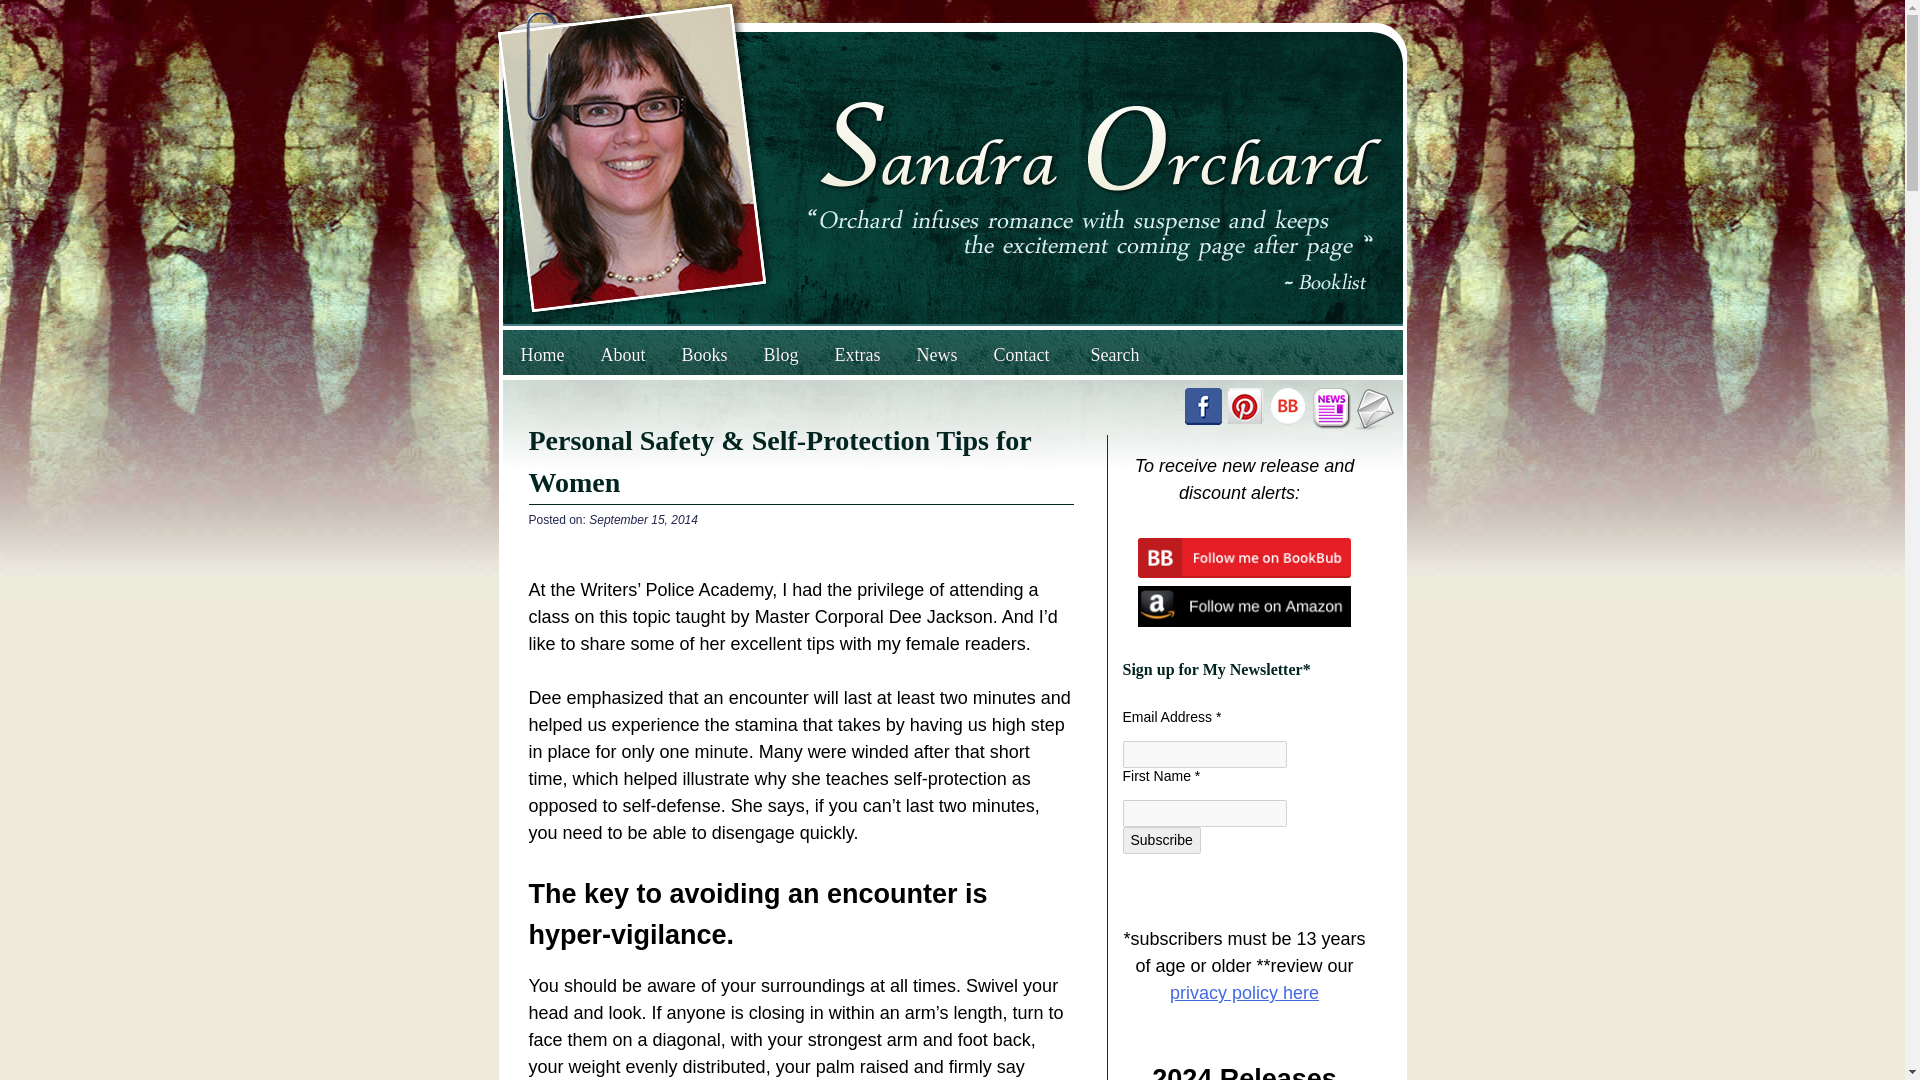 The width and height of the screenshot is (1920, 1080). Describe the element at coordinates (541, 355) in the screenshot. I see `Home` at that location.